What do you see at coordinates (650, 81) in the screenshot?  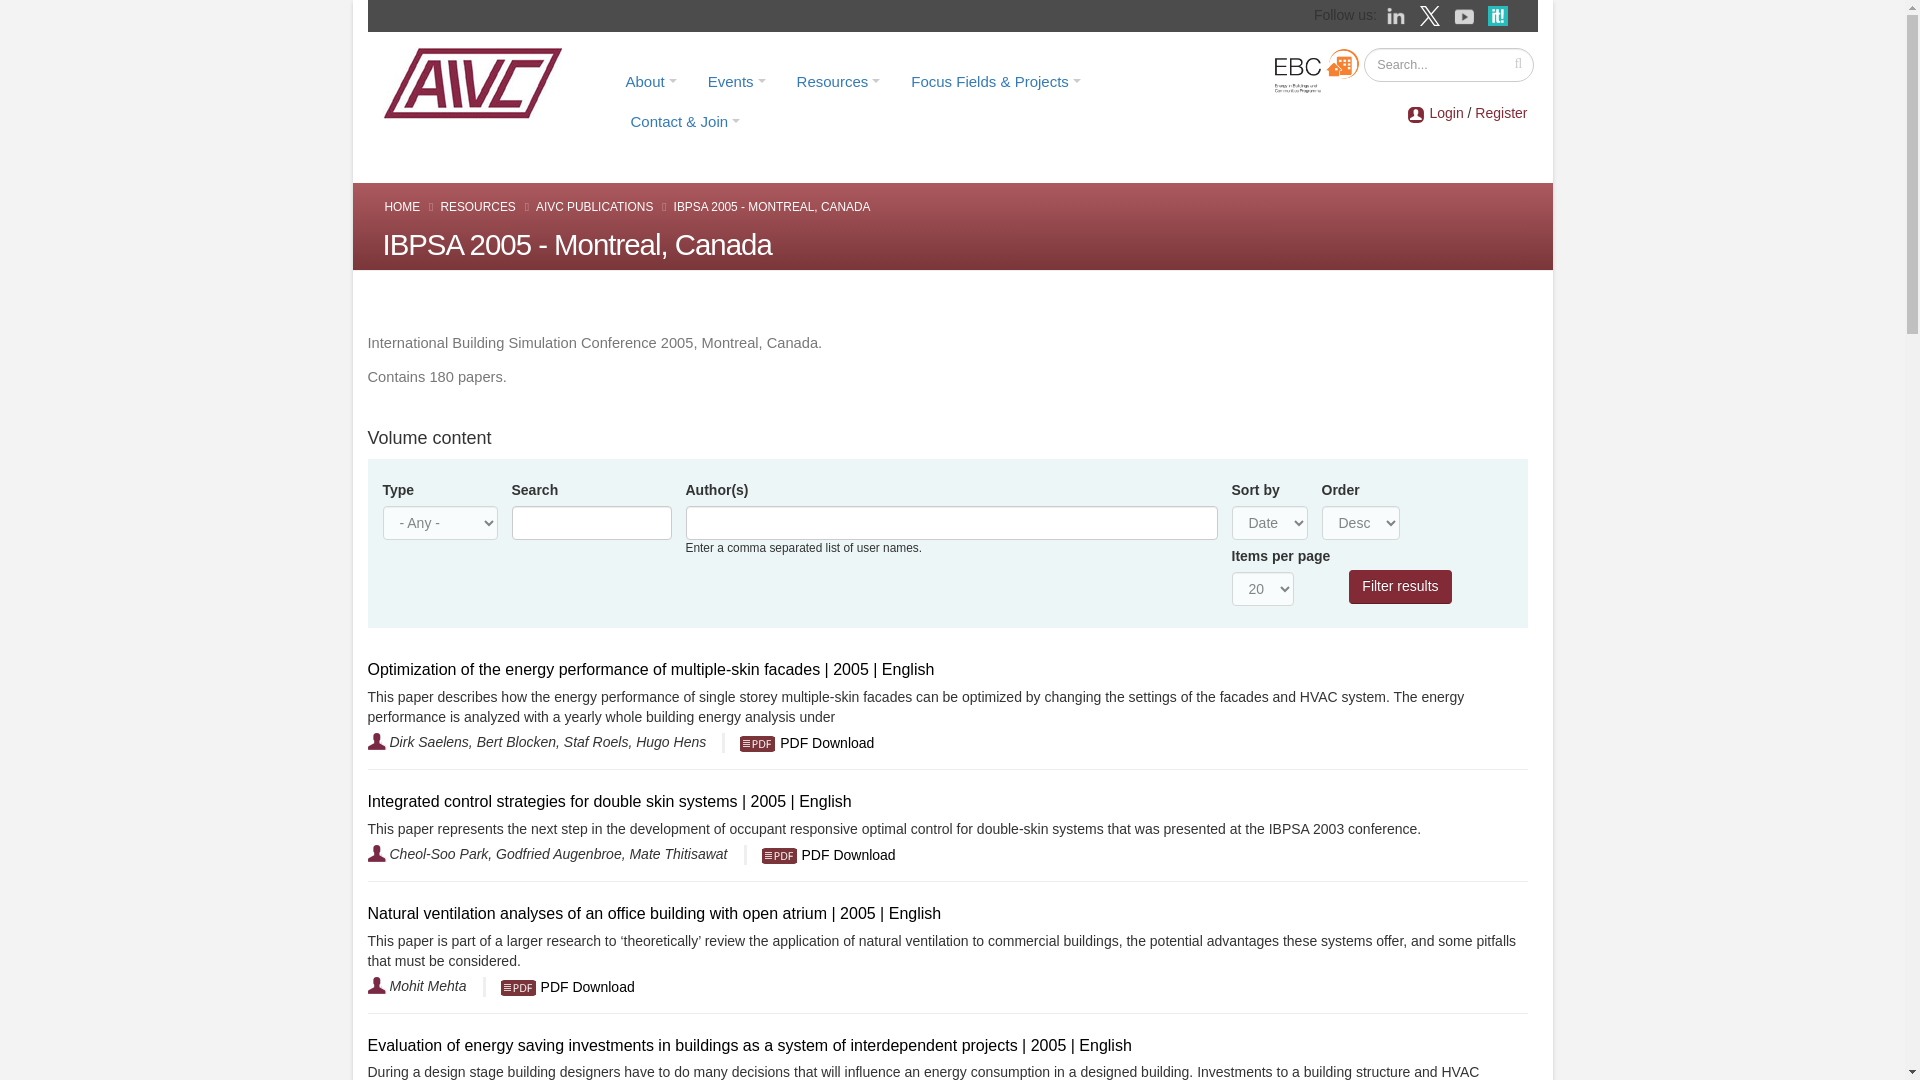 I see `About AIVC` at bounding box center [650, 81].